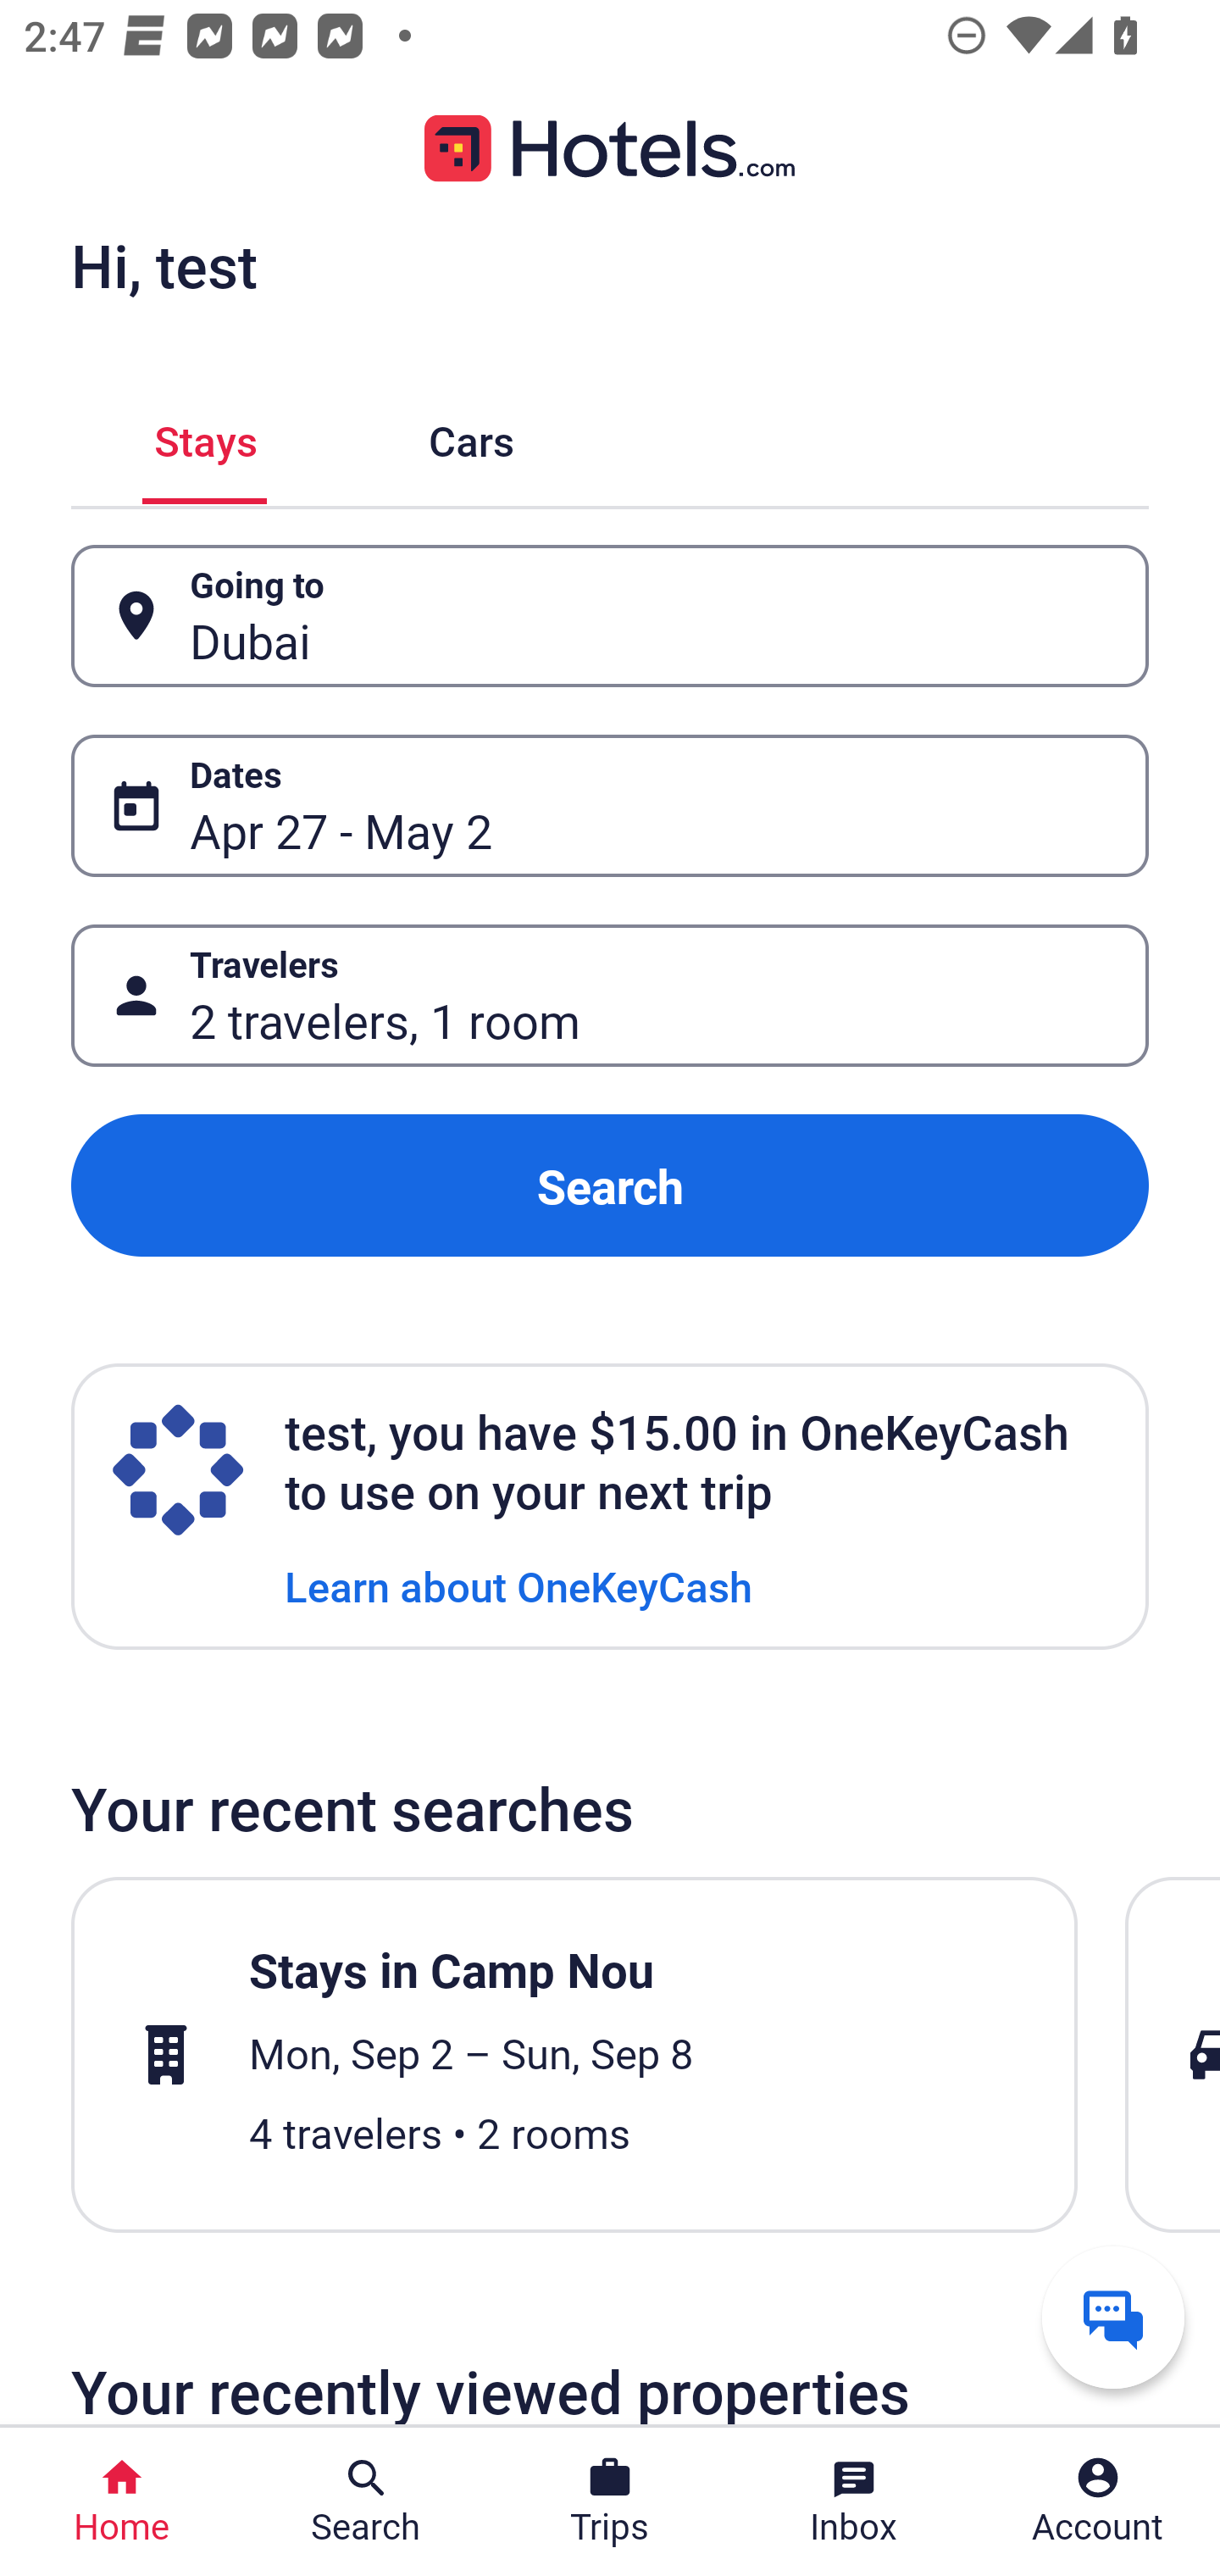 The height and width of the screenshot is (2576, 1220). Describe the element at coordinates (610, 1186) in the screenshot. I see `Search` at that location.